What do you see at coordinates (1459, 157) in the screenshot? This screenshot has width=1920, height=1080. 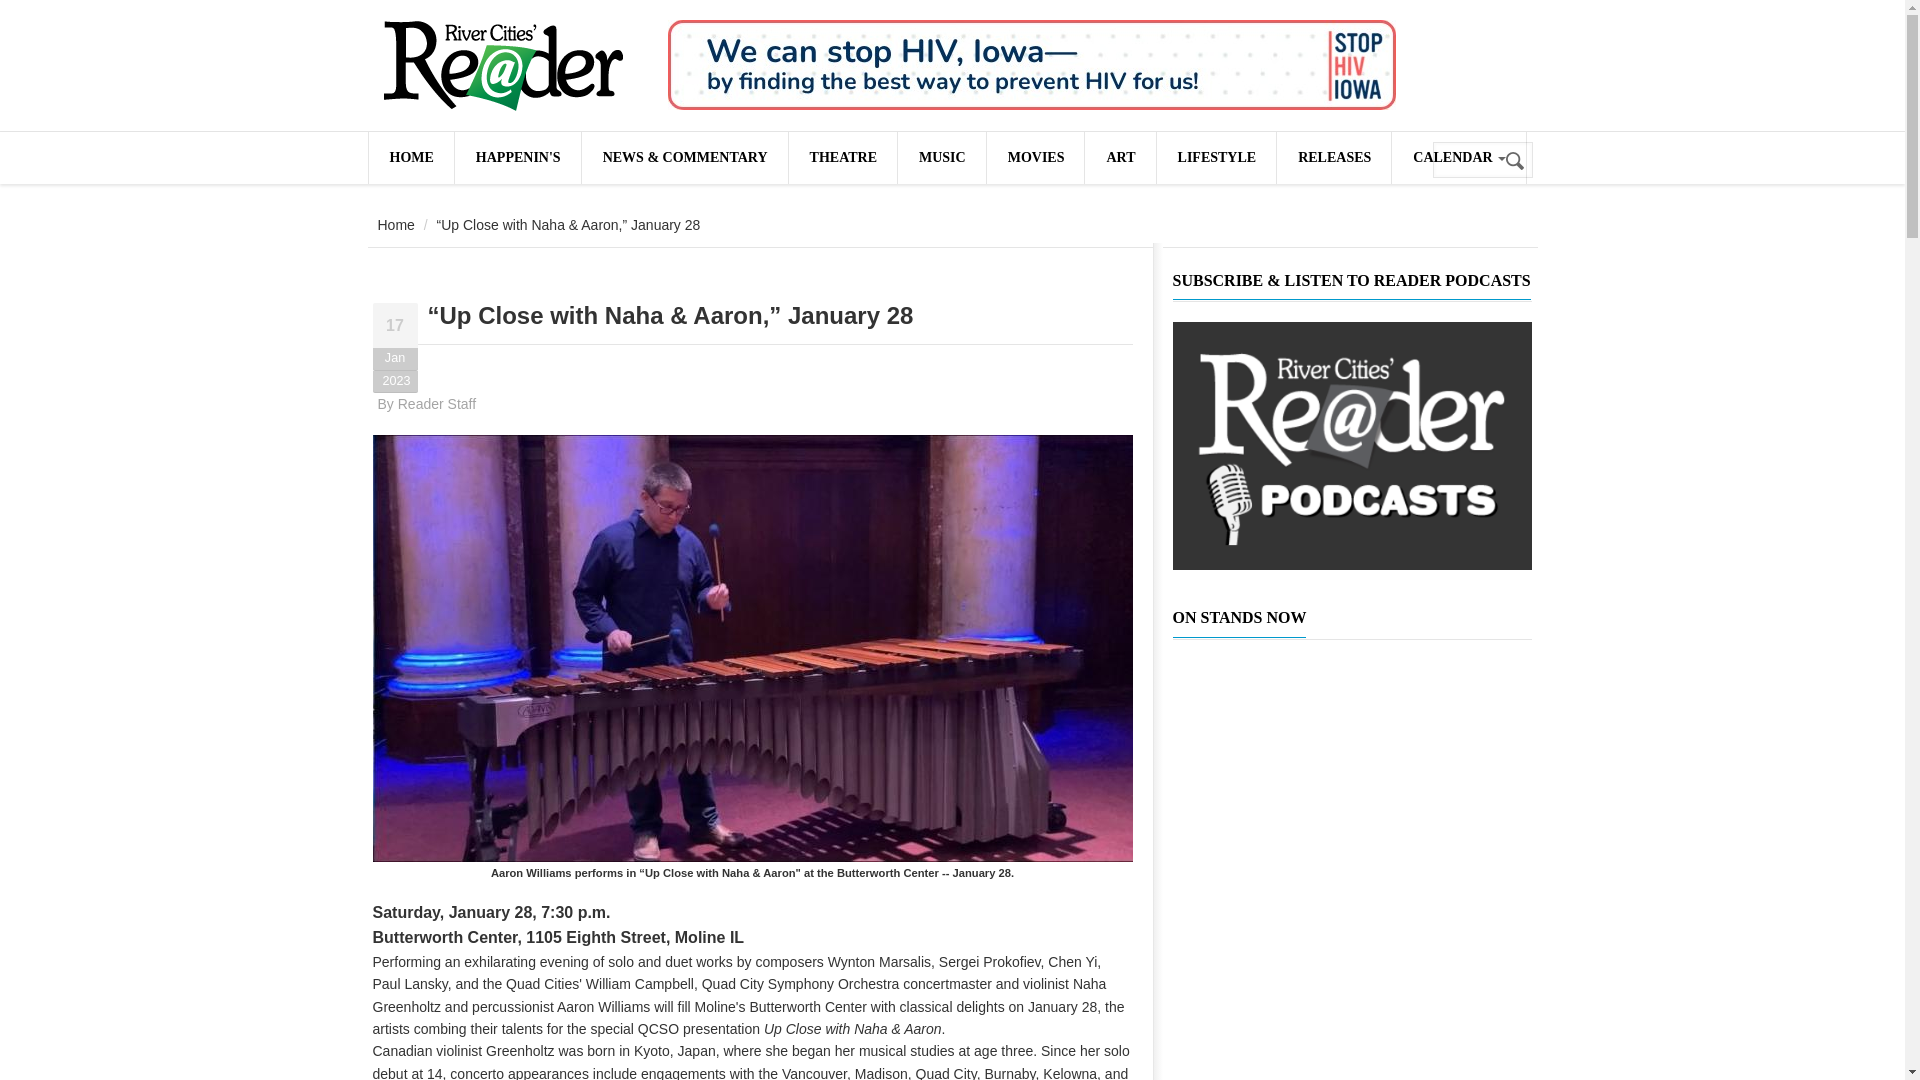 I see `CALENDAR` at bounding box center [1459, 157].